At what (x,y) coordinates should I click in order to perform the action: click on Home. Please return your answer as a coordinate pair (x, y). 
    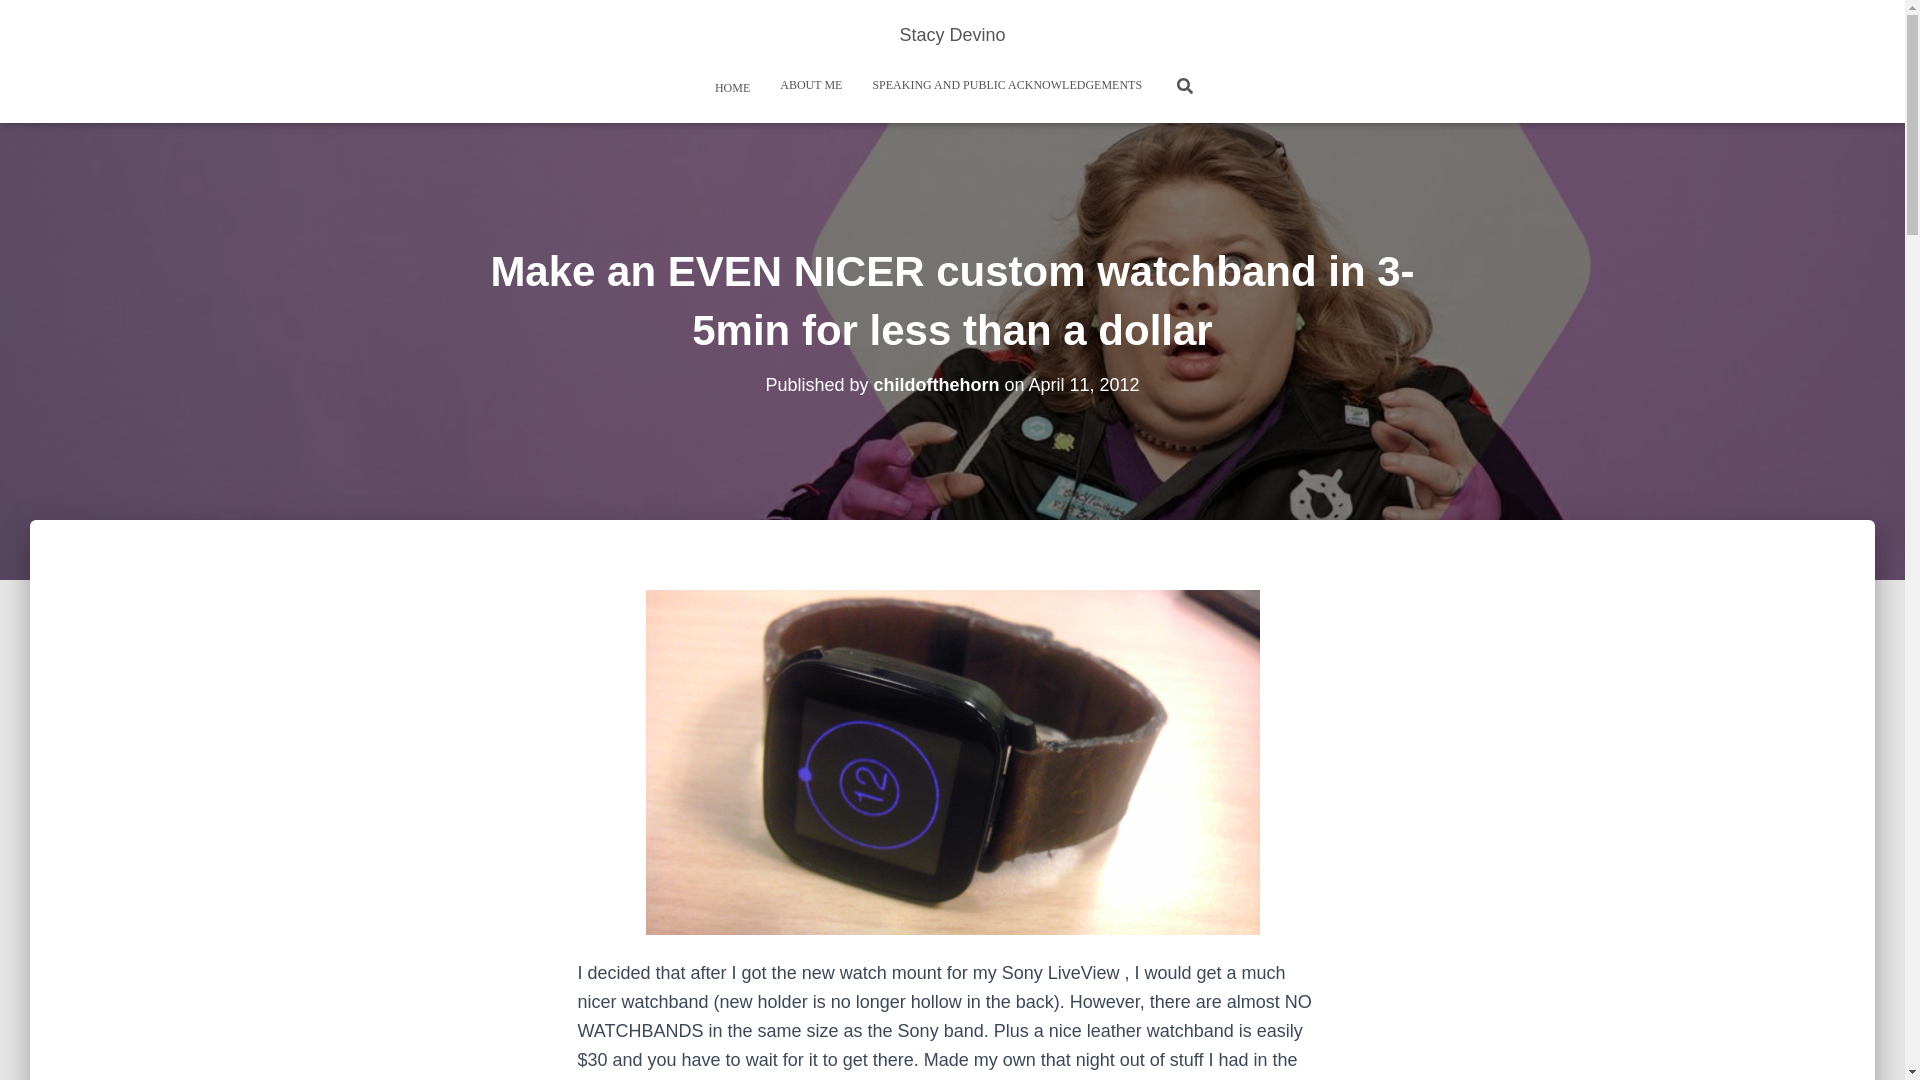
    Looking at the image, I should click on (728, 86).